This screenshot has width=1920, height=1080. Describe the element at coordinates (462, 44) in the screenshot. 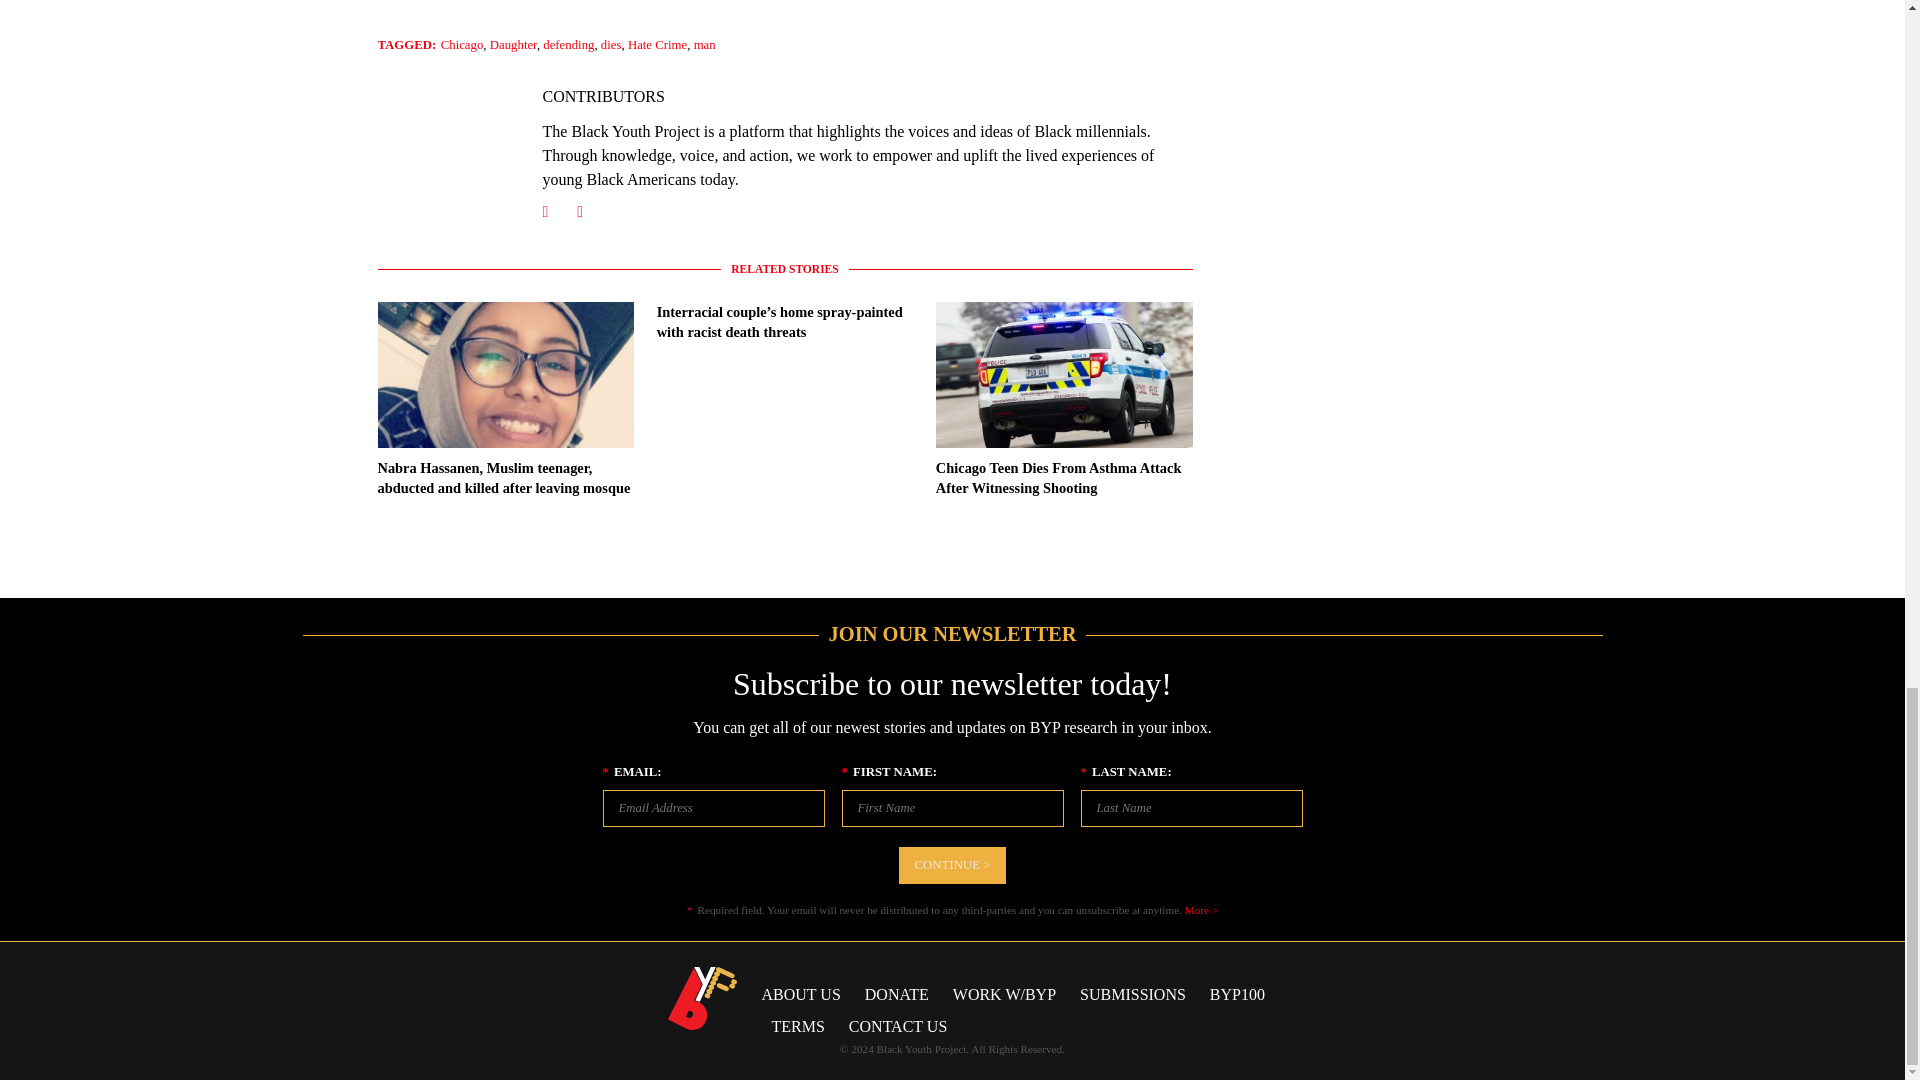

I see `Chicago` at that location.